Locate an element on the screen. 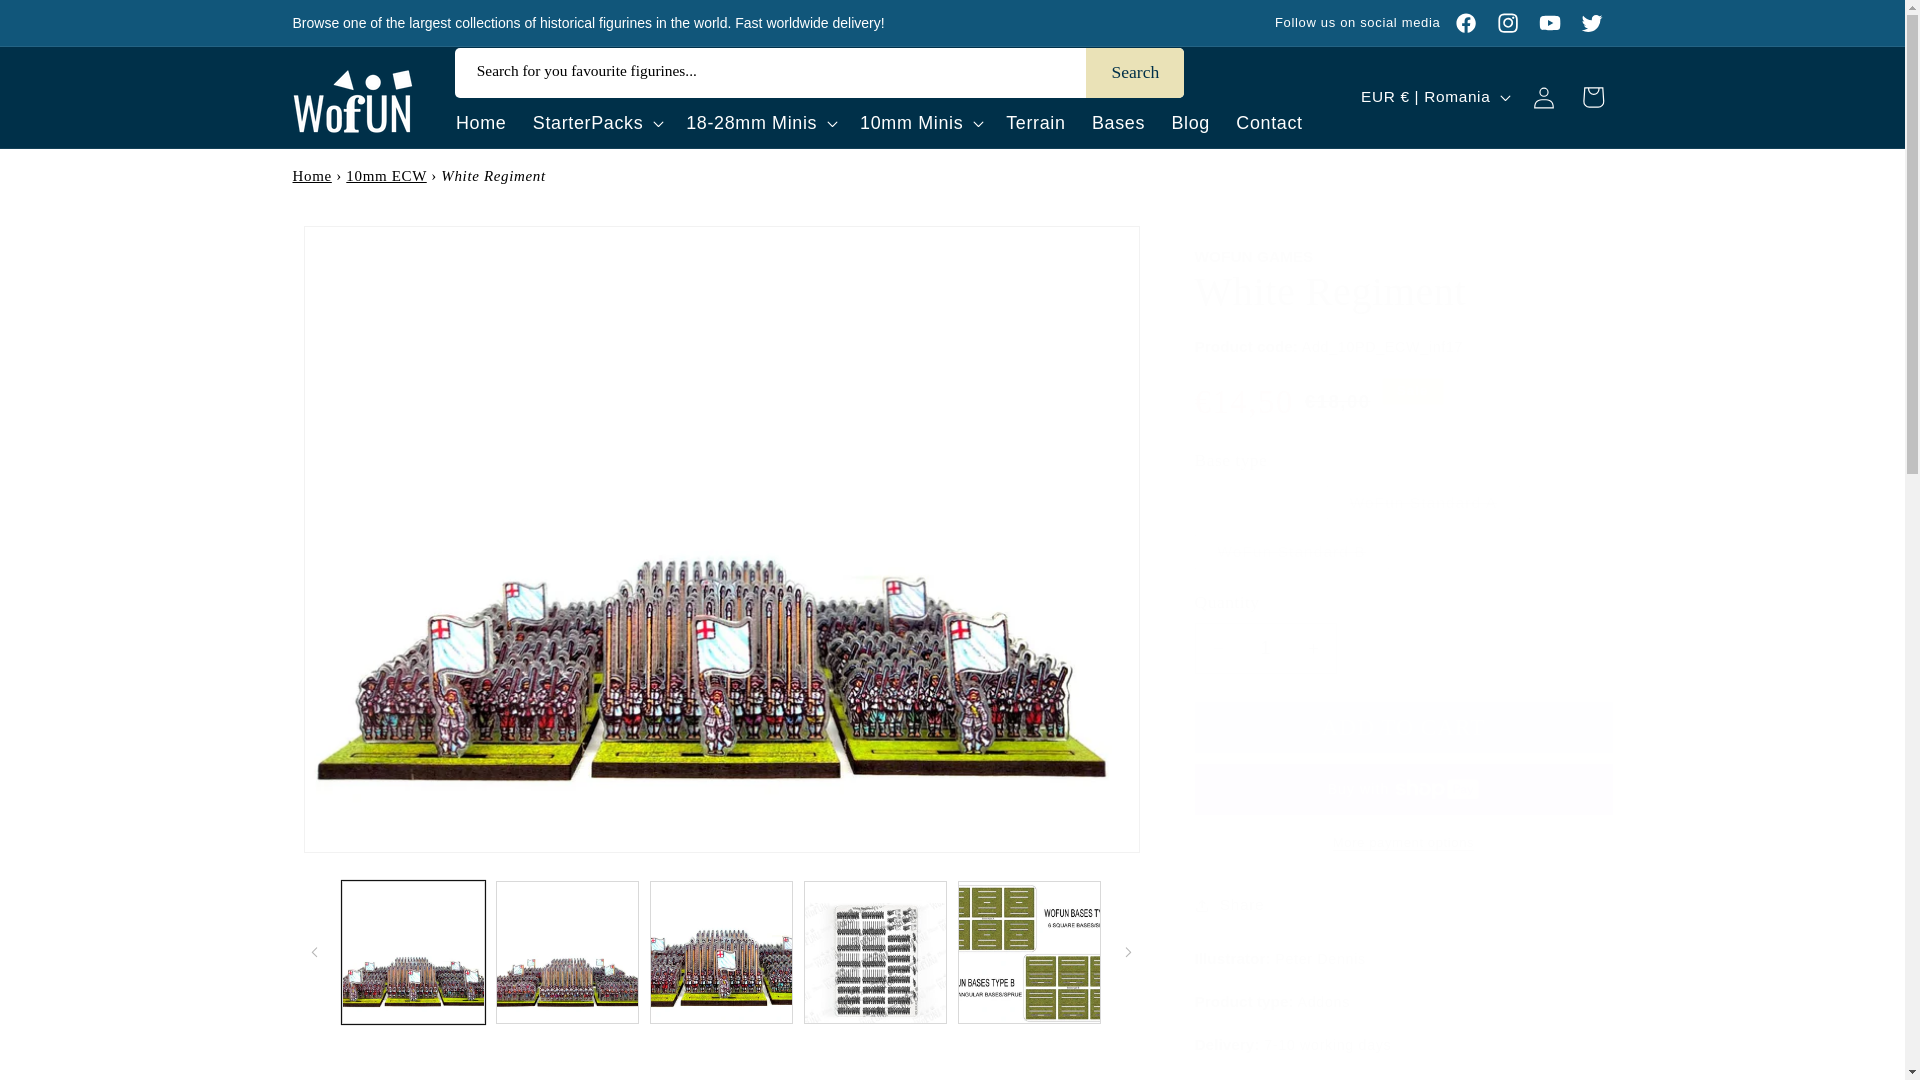 Image resolution: width=1920 pixels, height=1080 pixels. Facebook is located at coordinates (1466, 23).